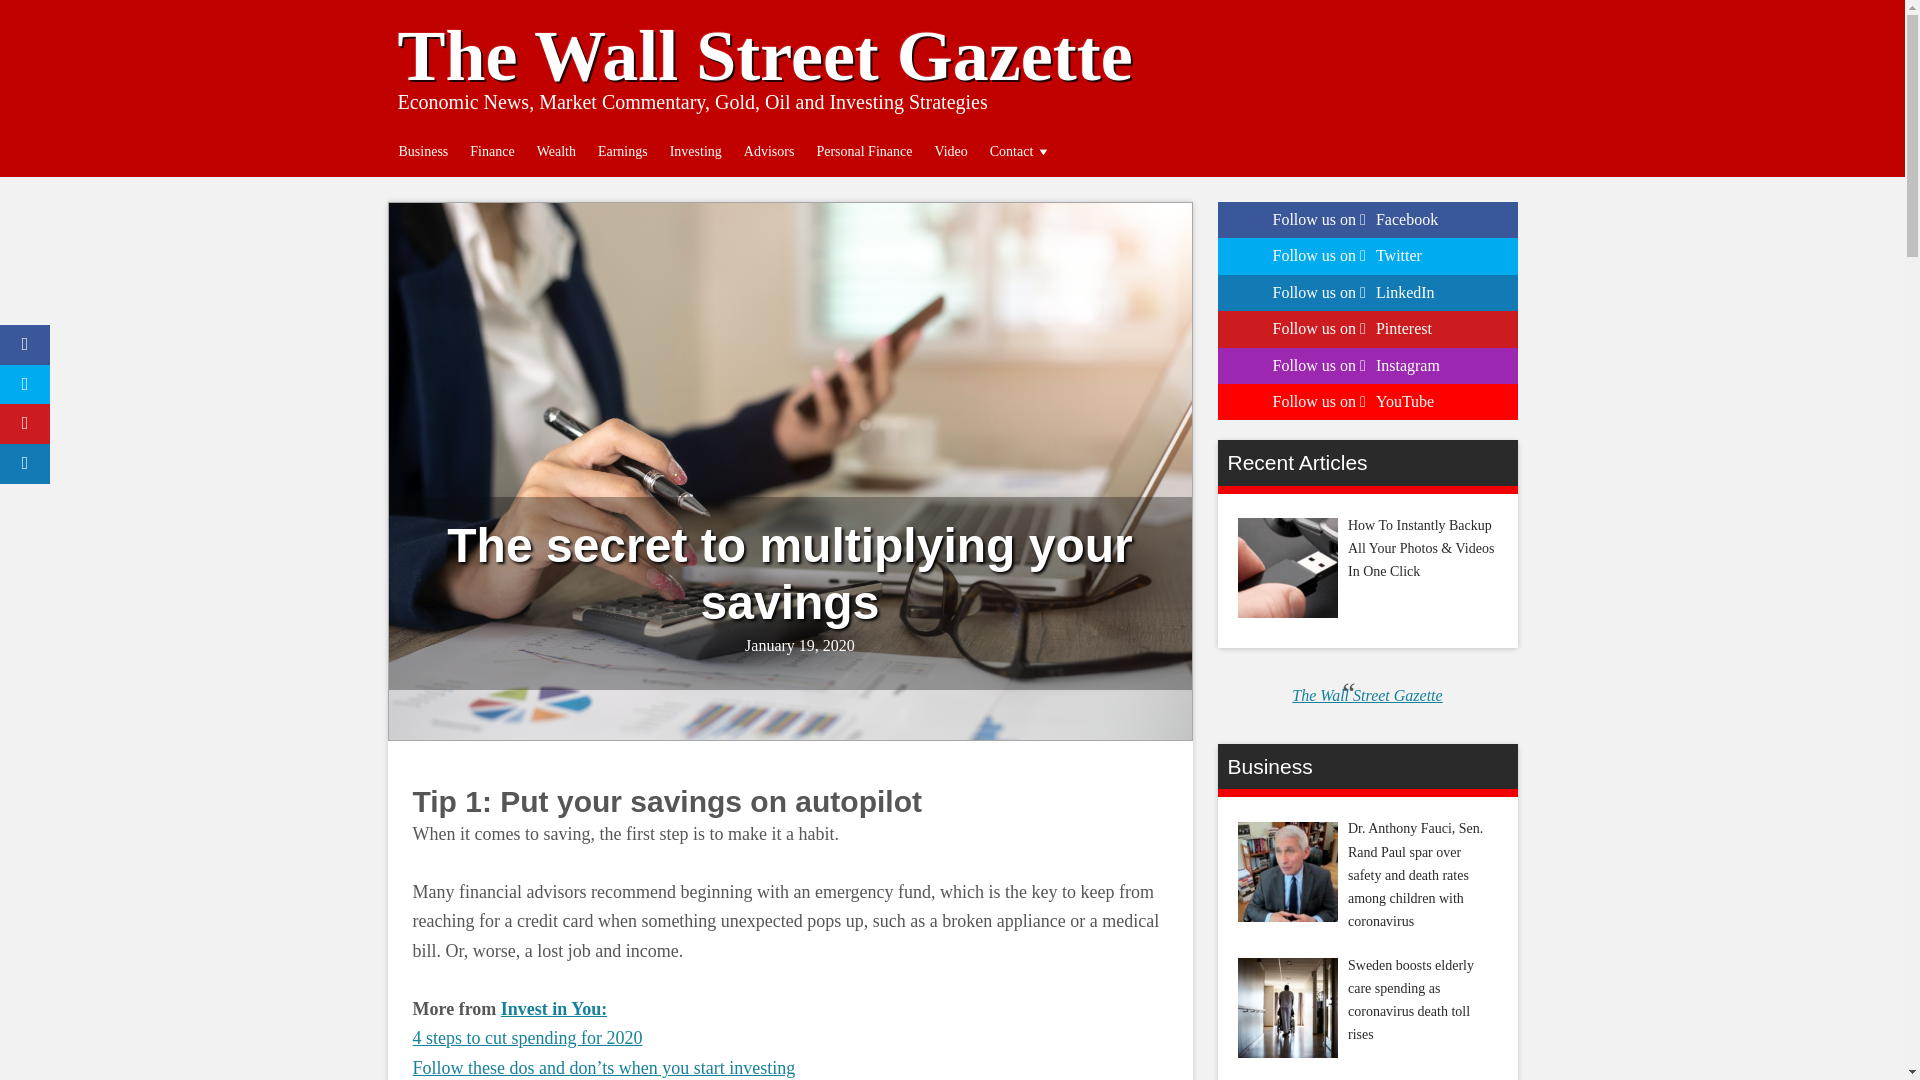 Image resolution: width=1920 pixels, height=1080 pixels. What do you see at coordinates (950, 152) in the screenshot?
I see `Video` at bounding box center [950, 152].